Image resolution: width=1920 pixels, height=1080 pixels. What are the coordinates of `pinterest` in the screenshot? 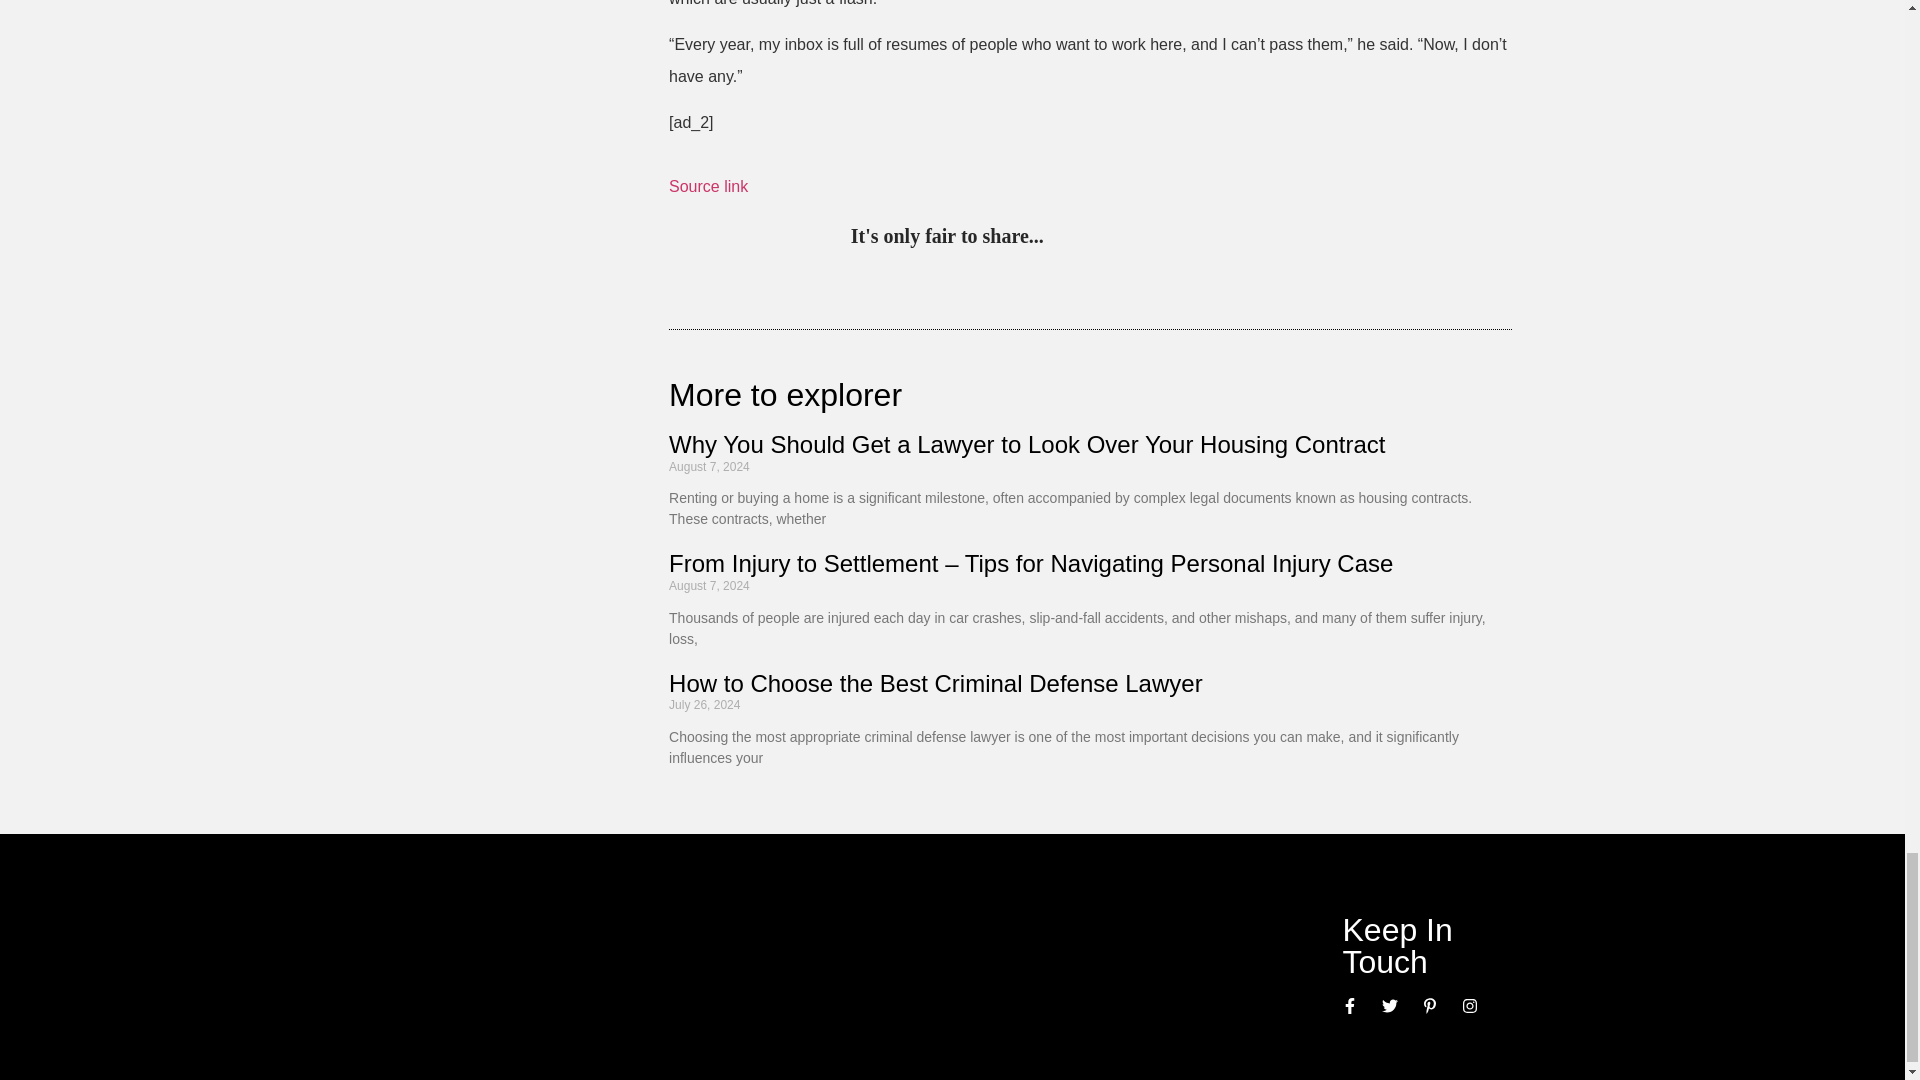 It's located at (1064, 238).